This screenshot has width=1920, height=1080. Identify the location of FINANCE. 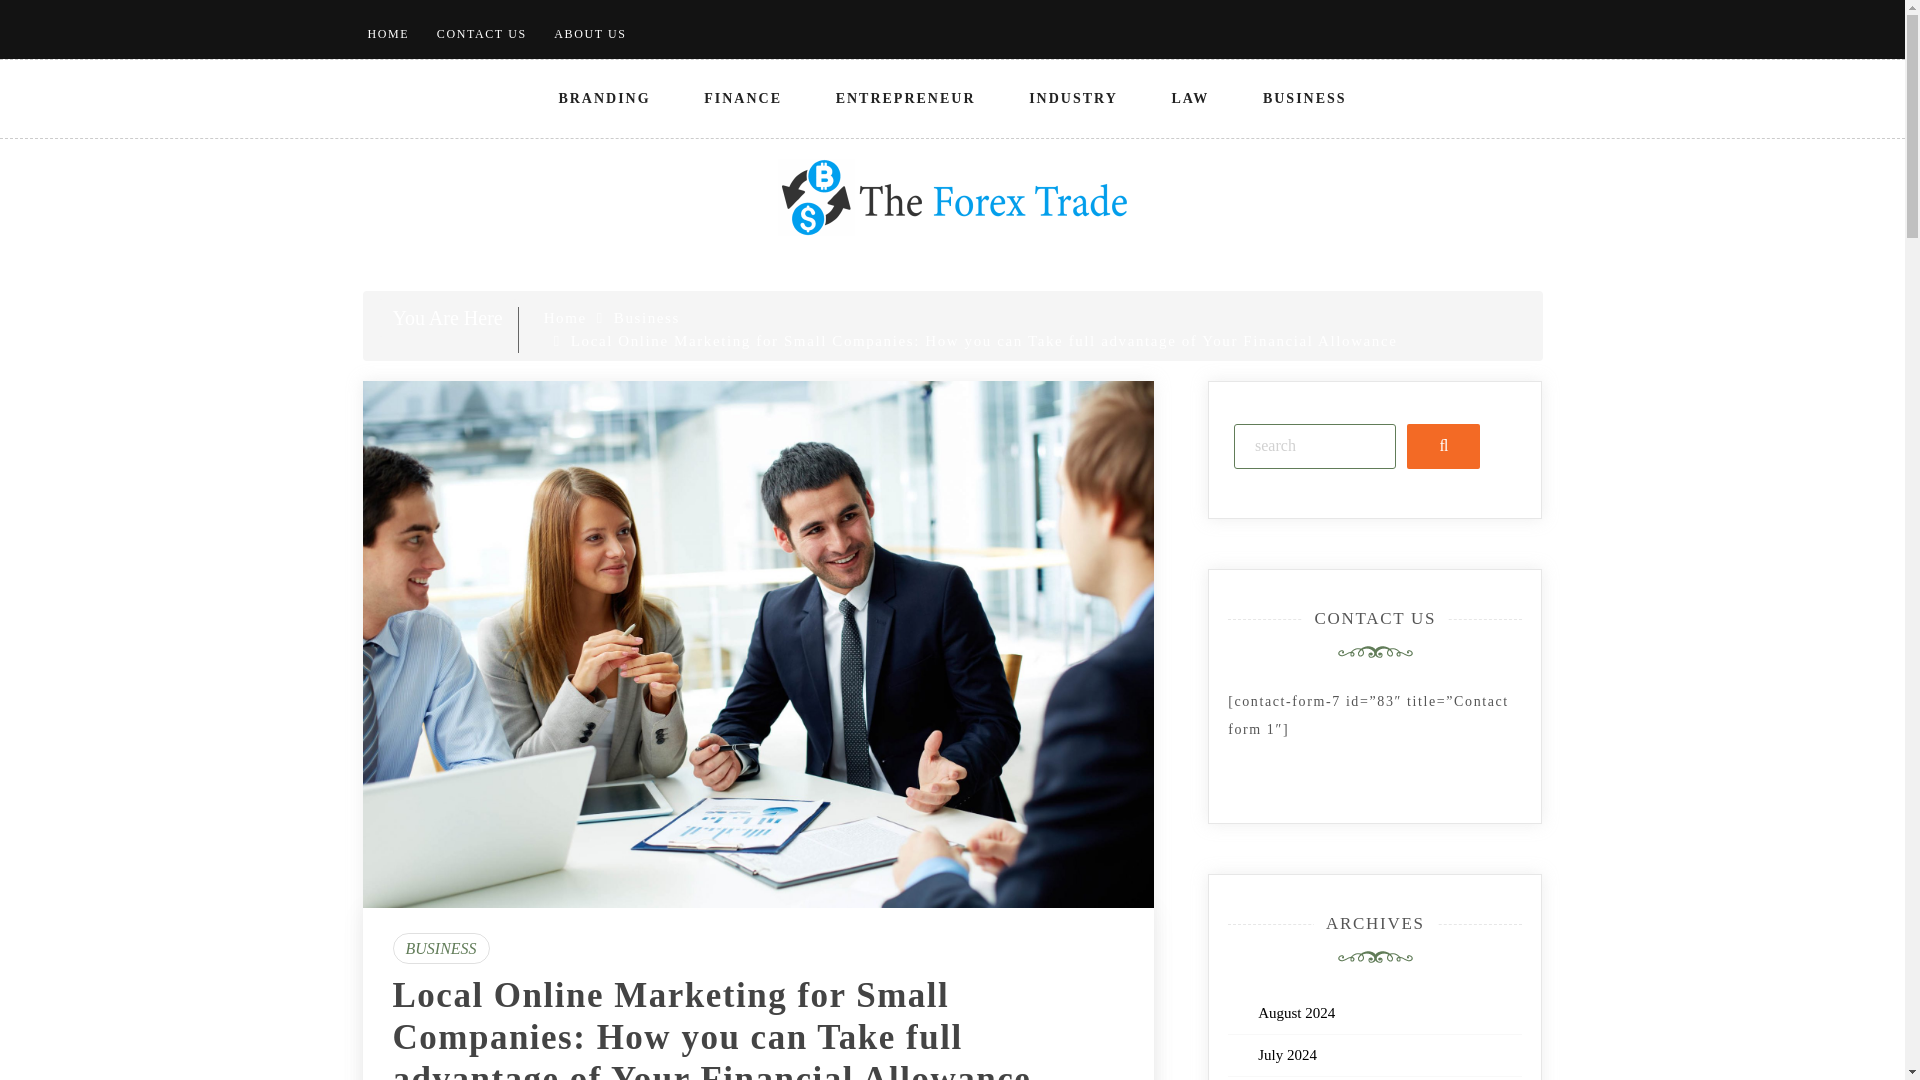
(742, 99).